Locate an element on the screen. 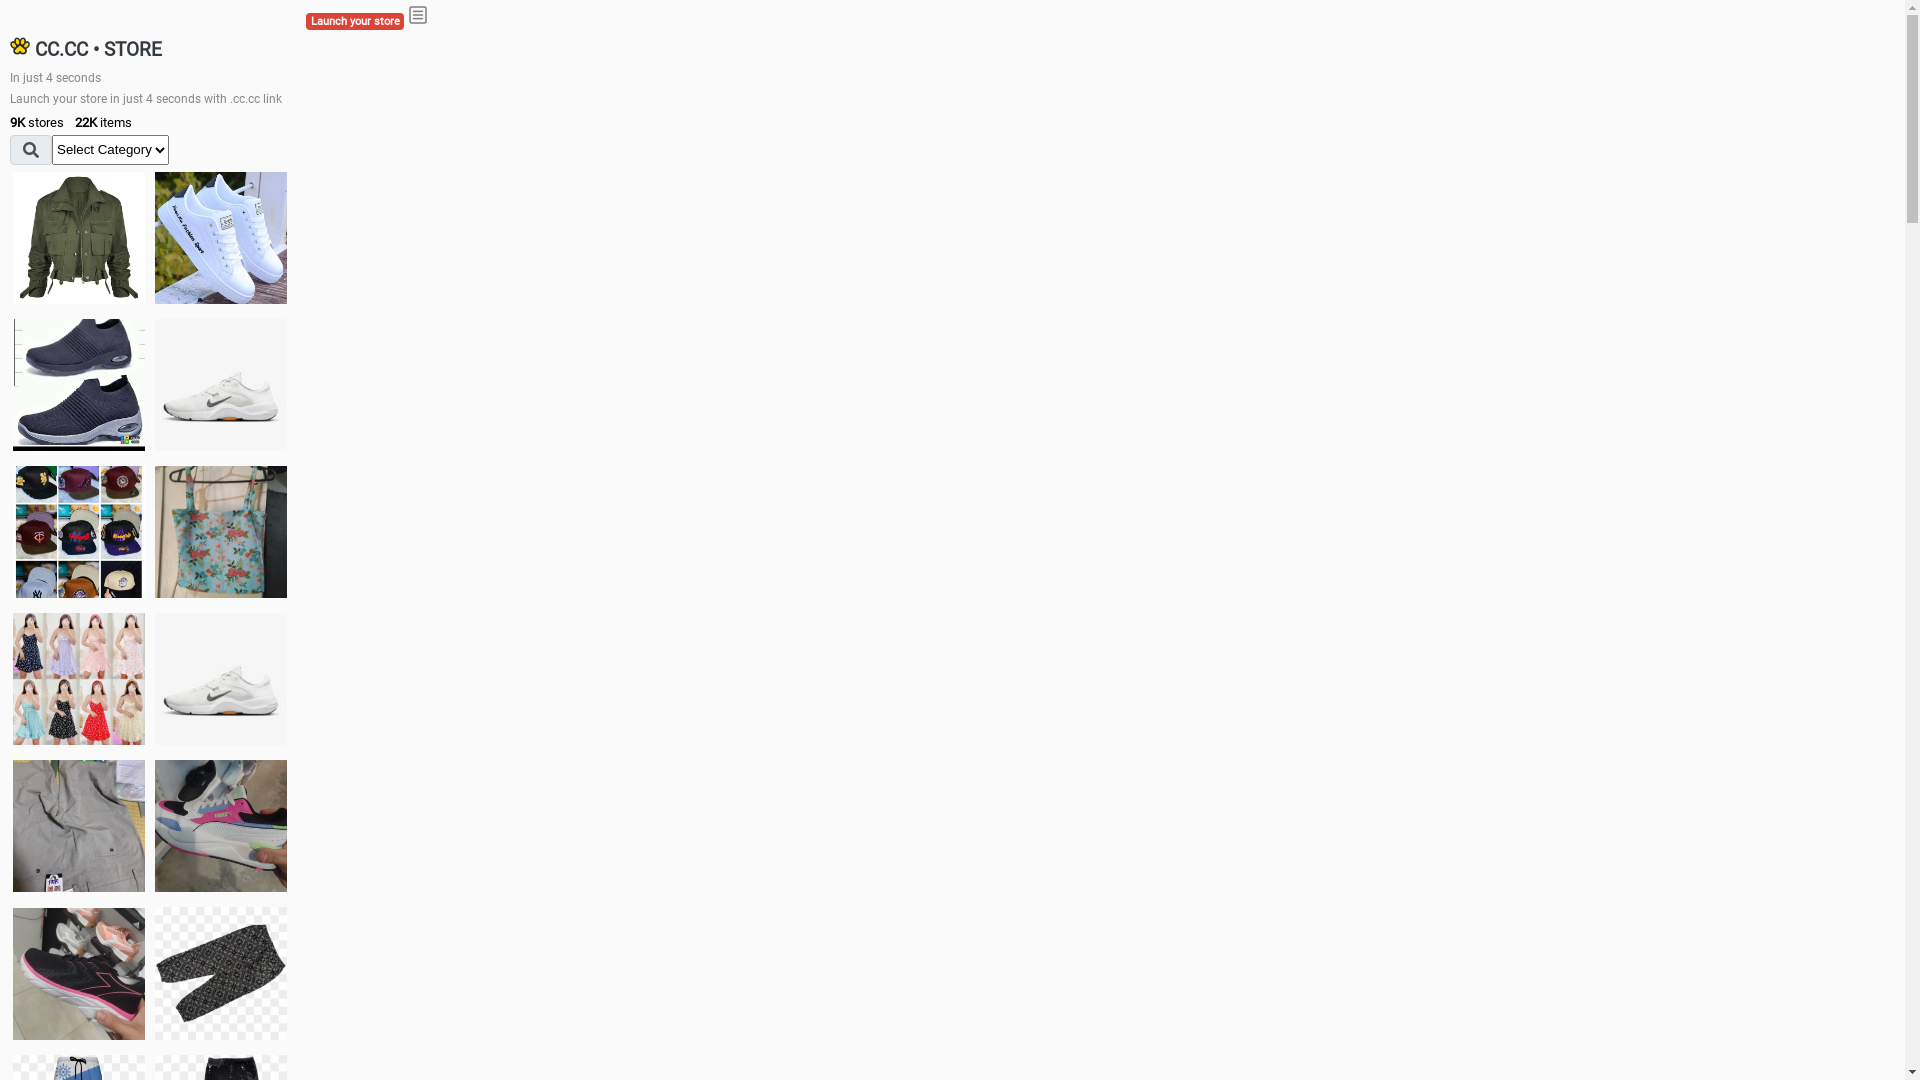 The width and height of the screenshot is (1920, 1080). shoes for boys is located at coordinates (79, 385).